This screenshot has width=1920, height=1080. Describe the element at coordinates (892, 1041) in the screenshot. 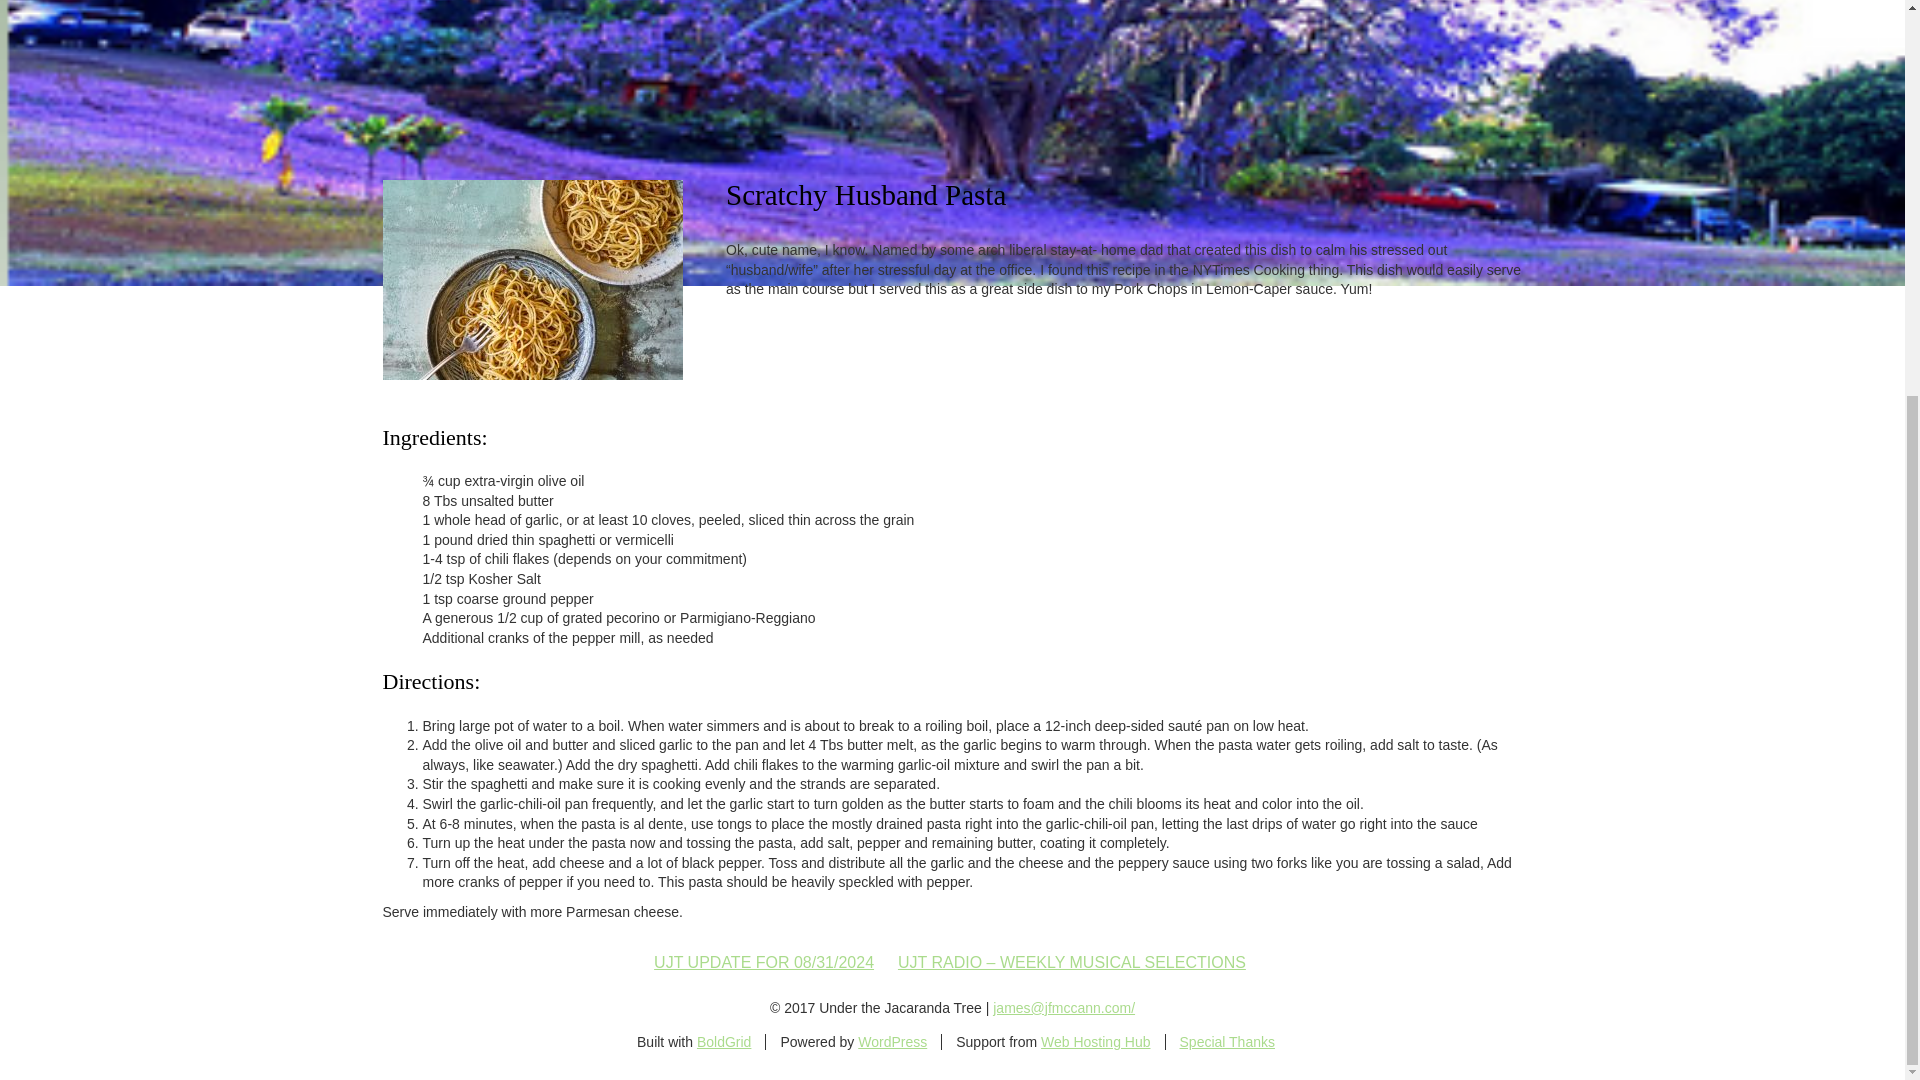

I see `WordPress` at that location.